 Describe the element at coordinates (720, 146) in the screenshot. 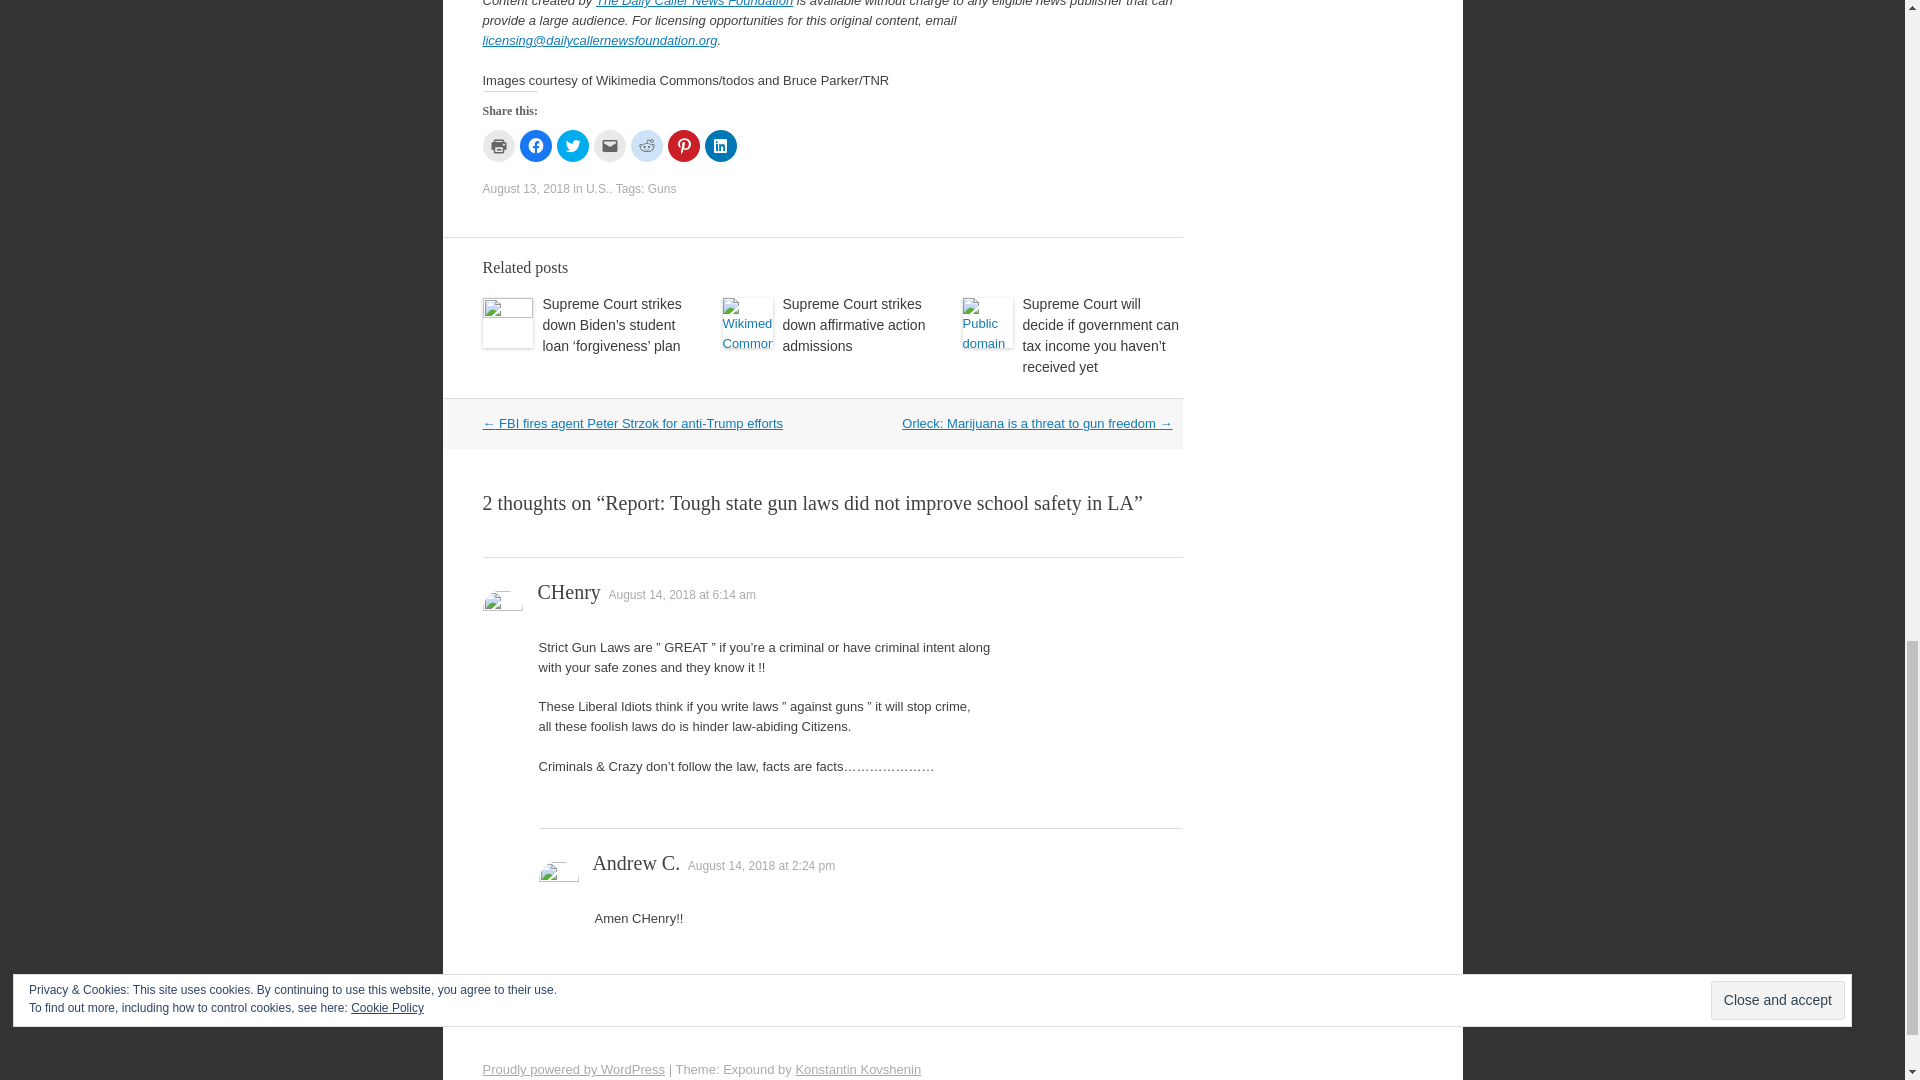

I see `Click to share on LinkedIn` at that location.